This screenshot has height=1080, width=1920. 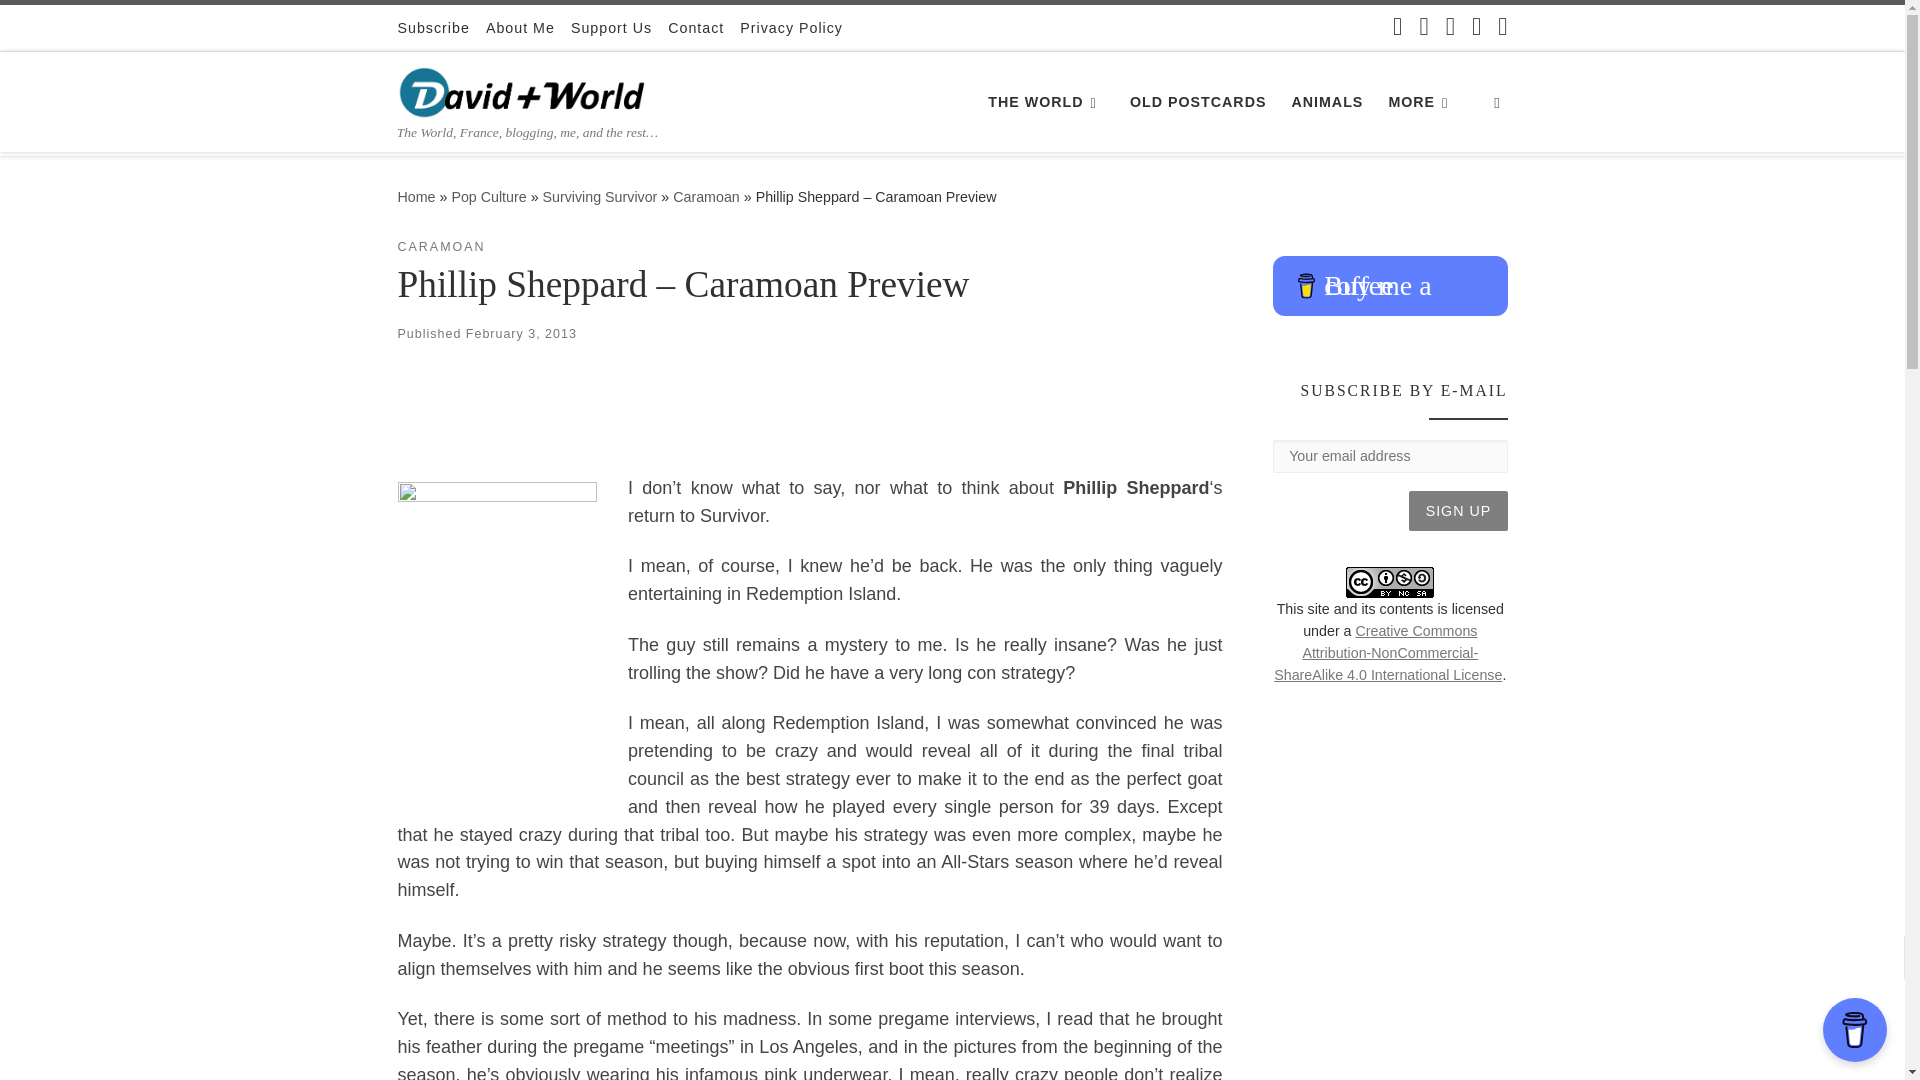 What do you see at coordinates (441, 247) in the screenshot?
I see `View all posts in Caramoan` at bounding box center [441, 247].